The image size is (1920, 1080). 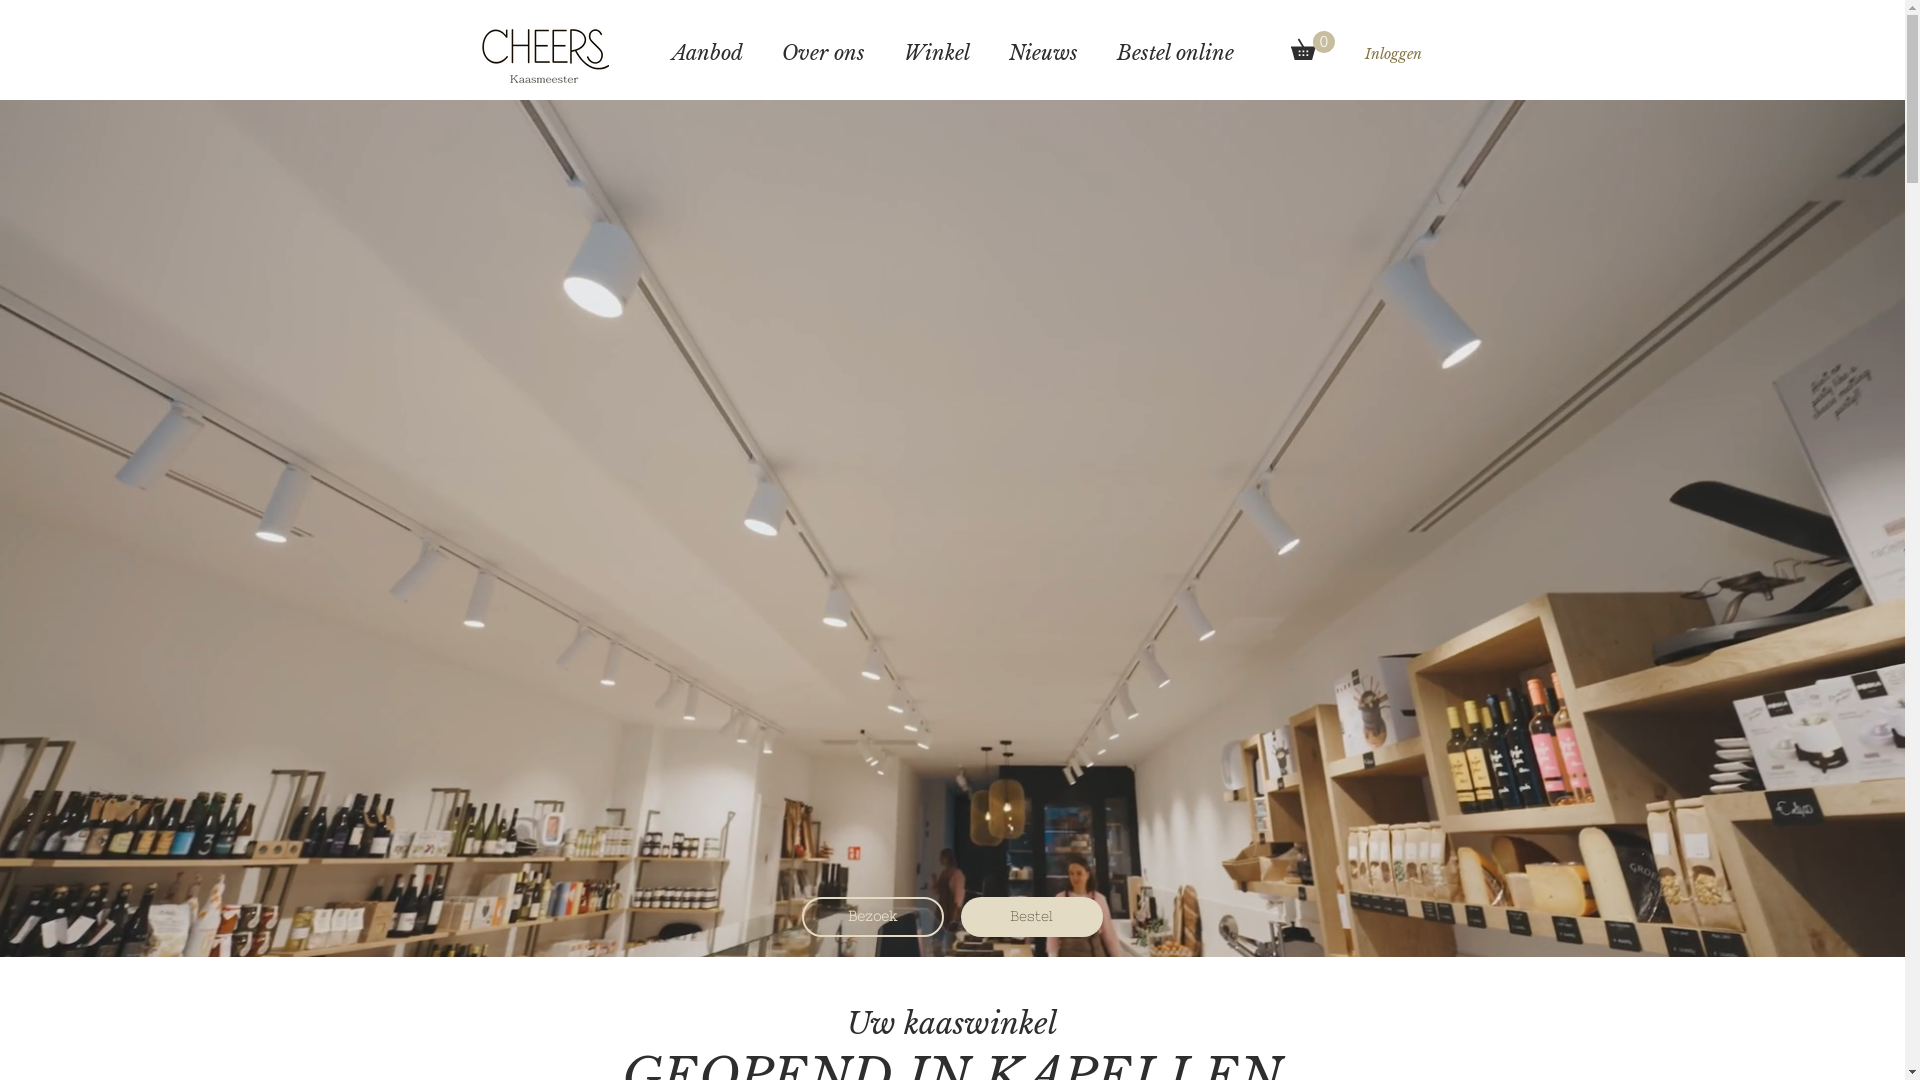 What do you see at coordinates (1044, 54) in the screenshot?
I see `Nieuws` at bounding box center [1044, 54].